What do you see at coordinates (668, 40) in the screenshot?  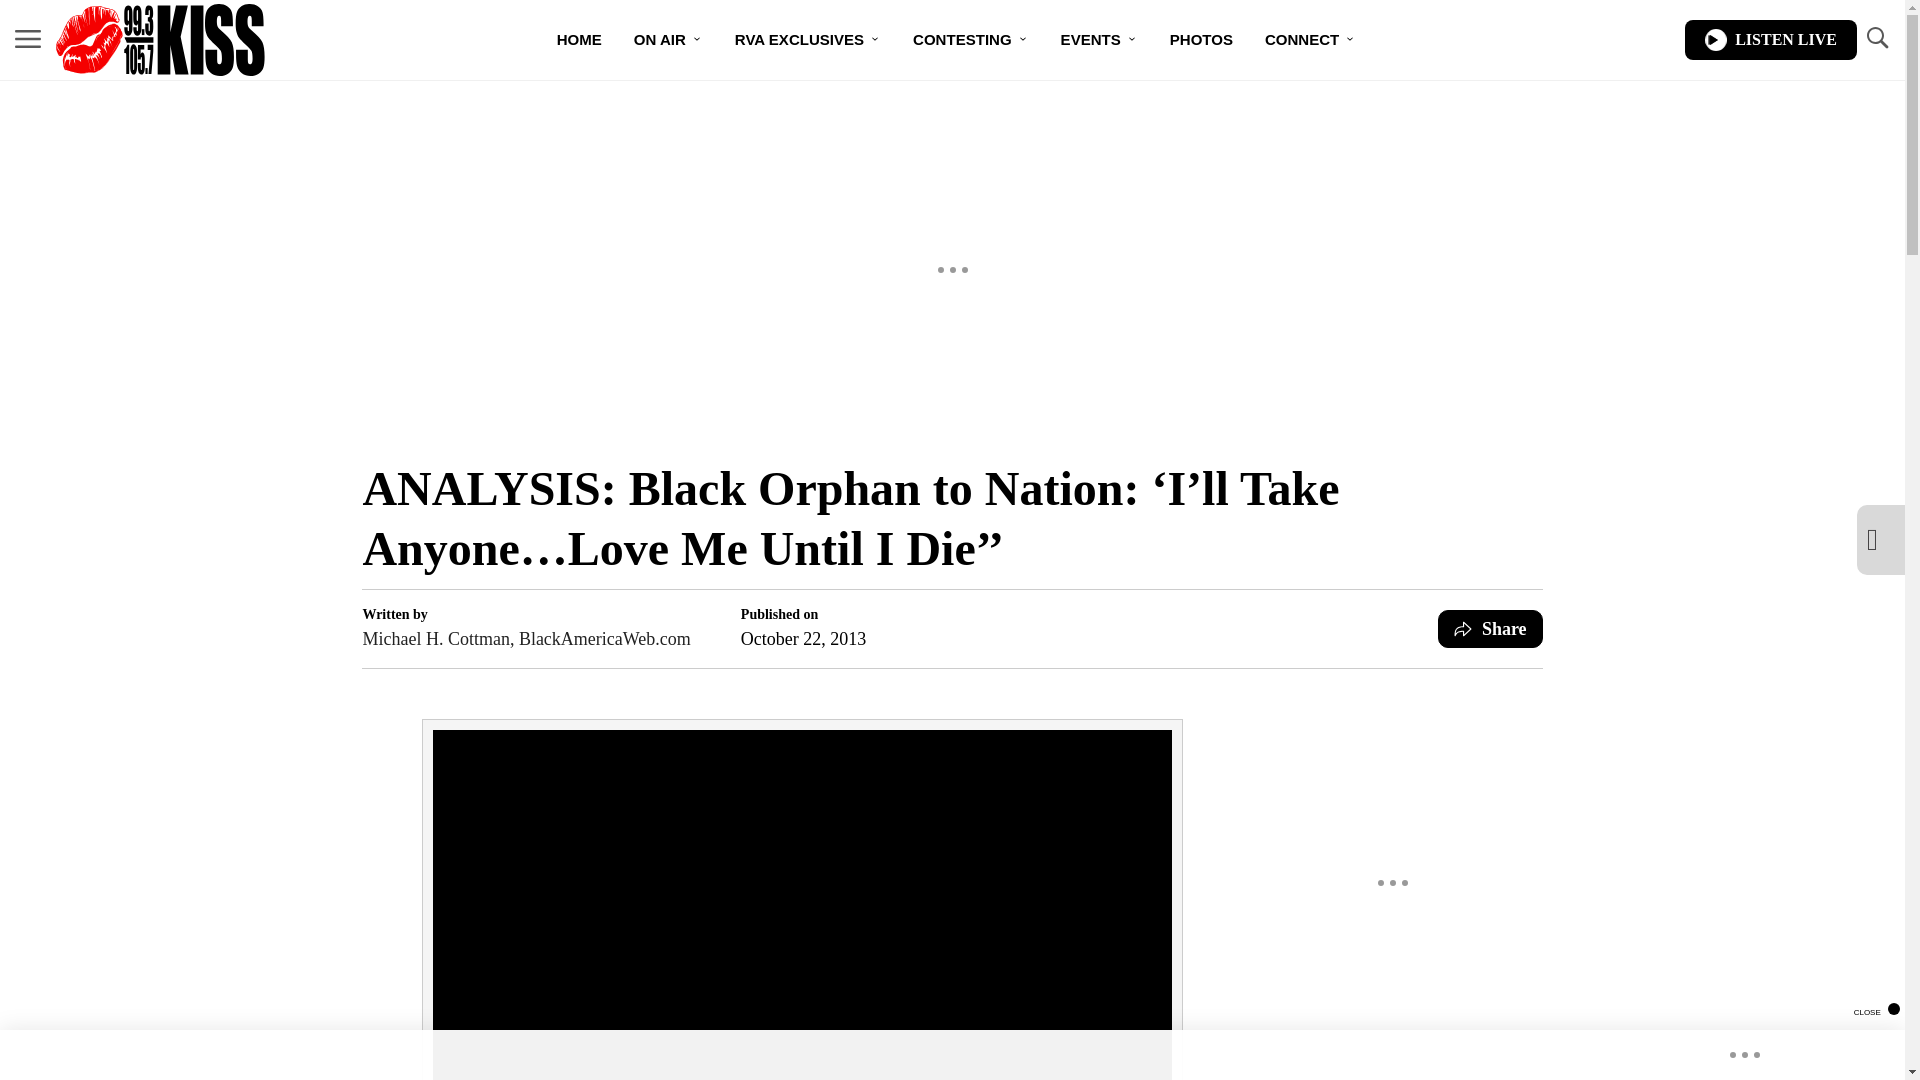 I see `ON AIR` at bounding box center [668, 40].